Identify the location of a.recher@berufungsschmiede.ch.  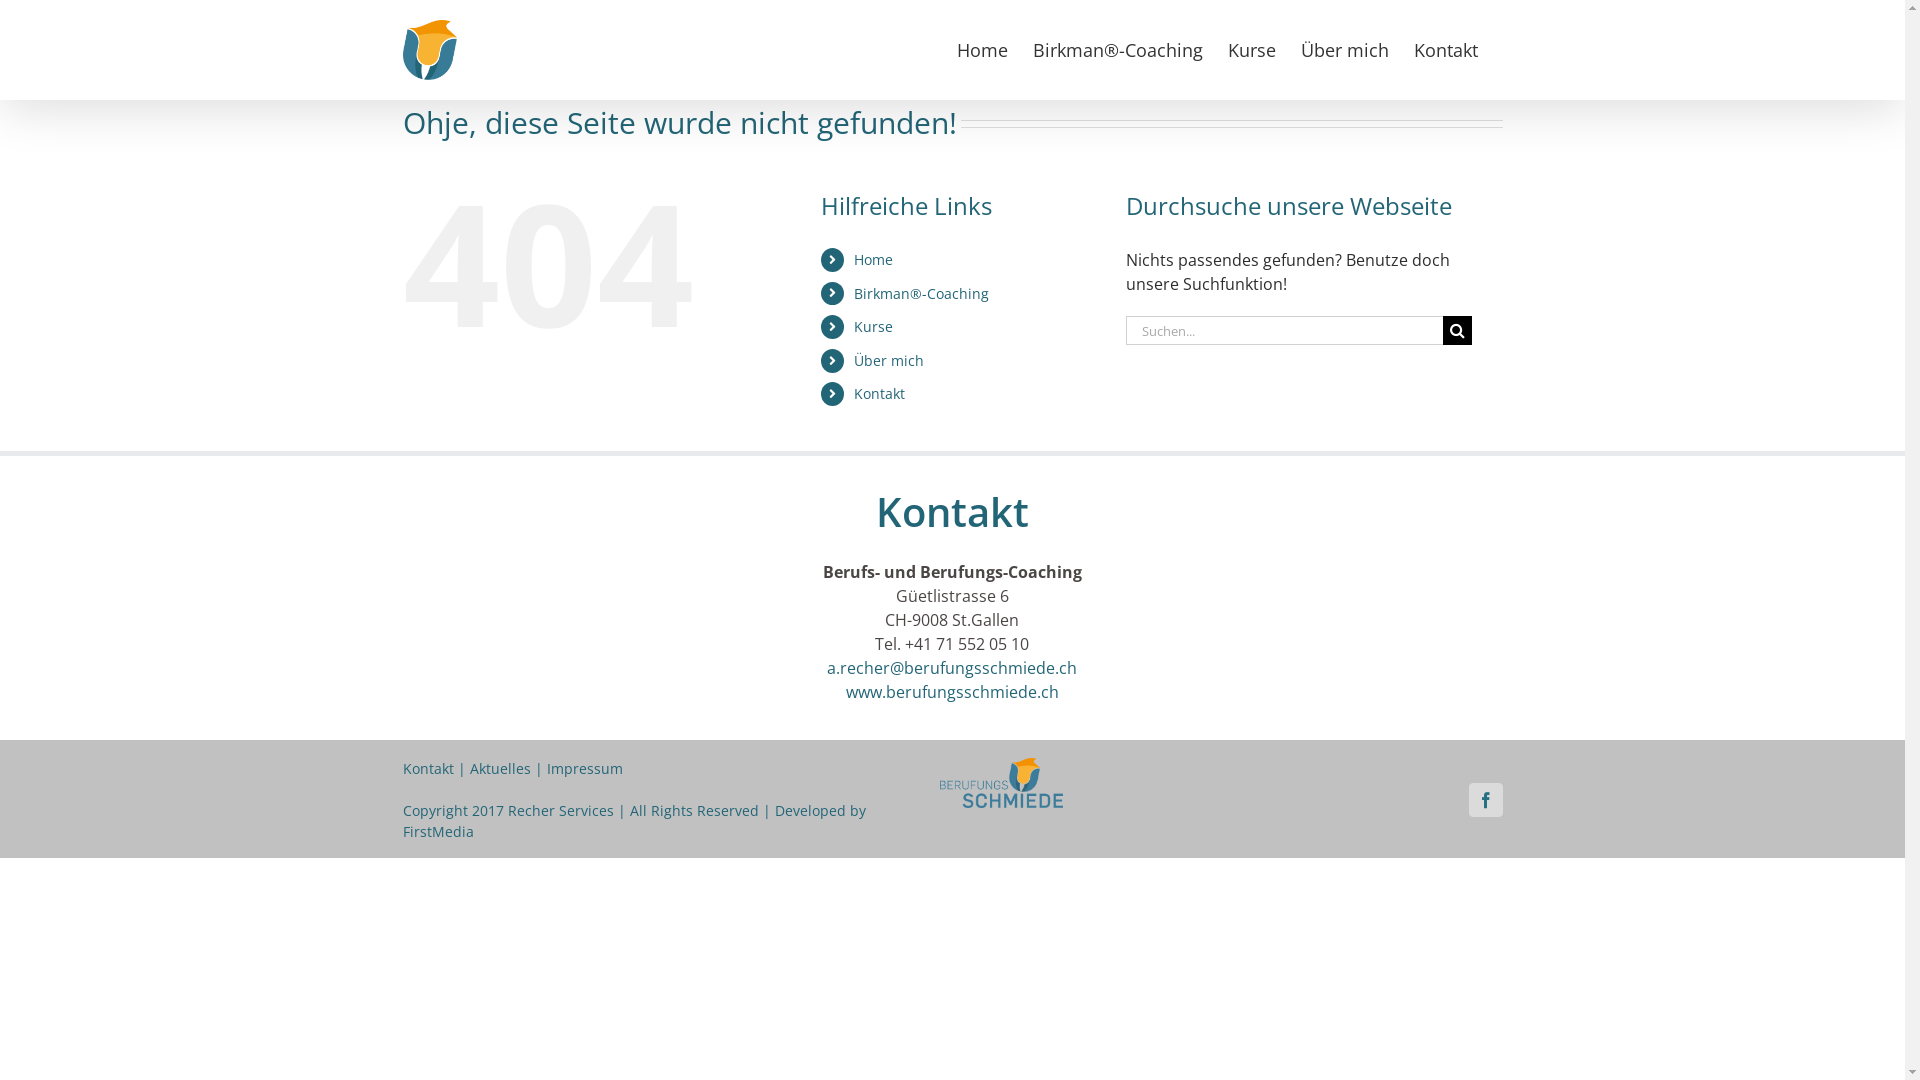
(952, 668).